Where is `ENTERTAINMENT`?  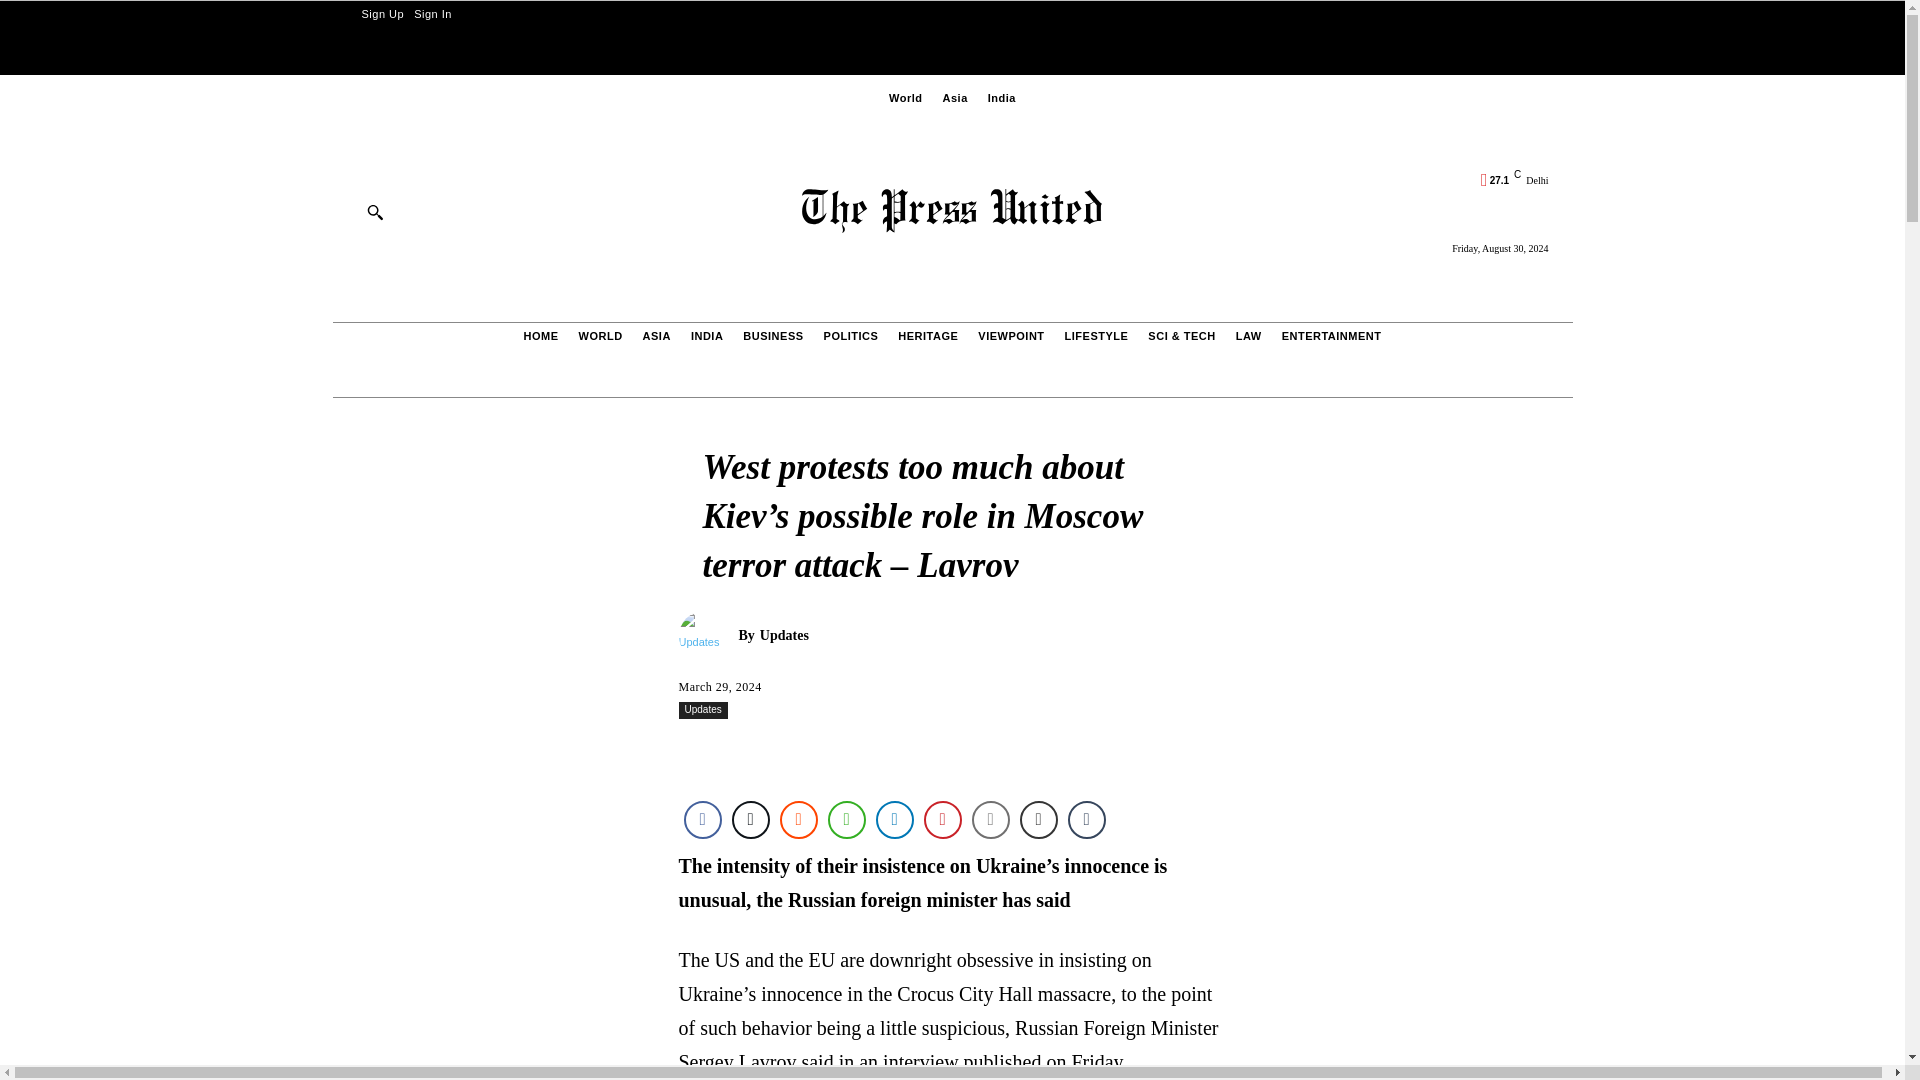 ENTERTAINMENT is located at coordinates (1331, 336).